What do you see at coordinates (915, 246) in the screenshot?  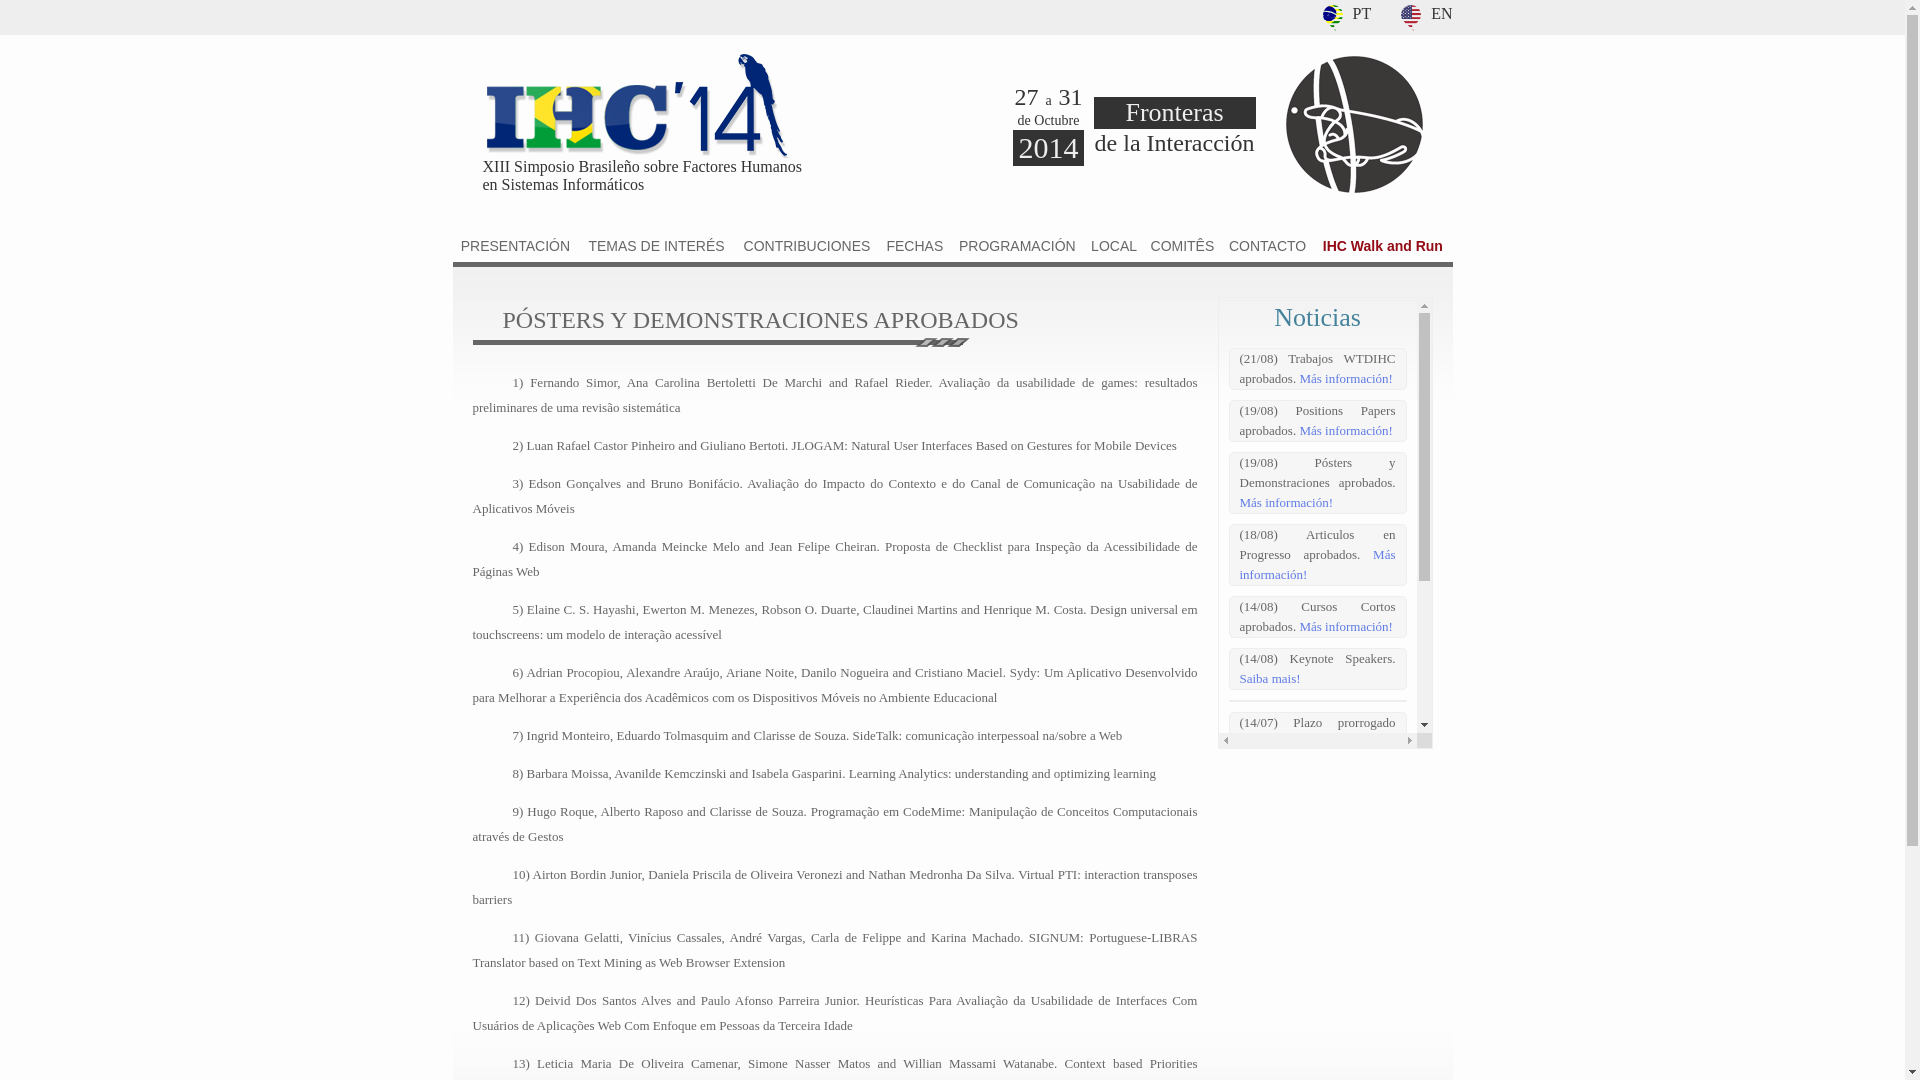 I see `FECHAS` at bounding box center [915, 246].